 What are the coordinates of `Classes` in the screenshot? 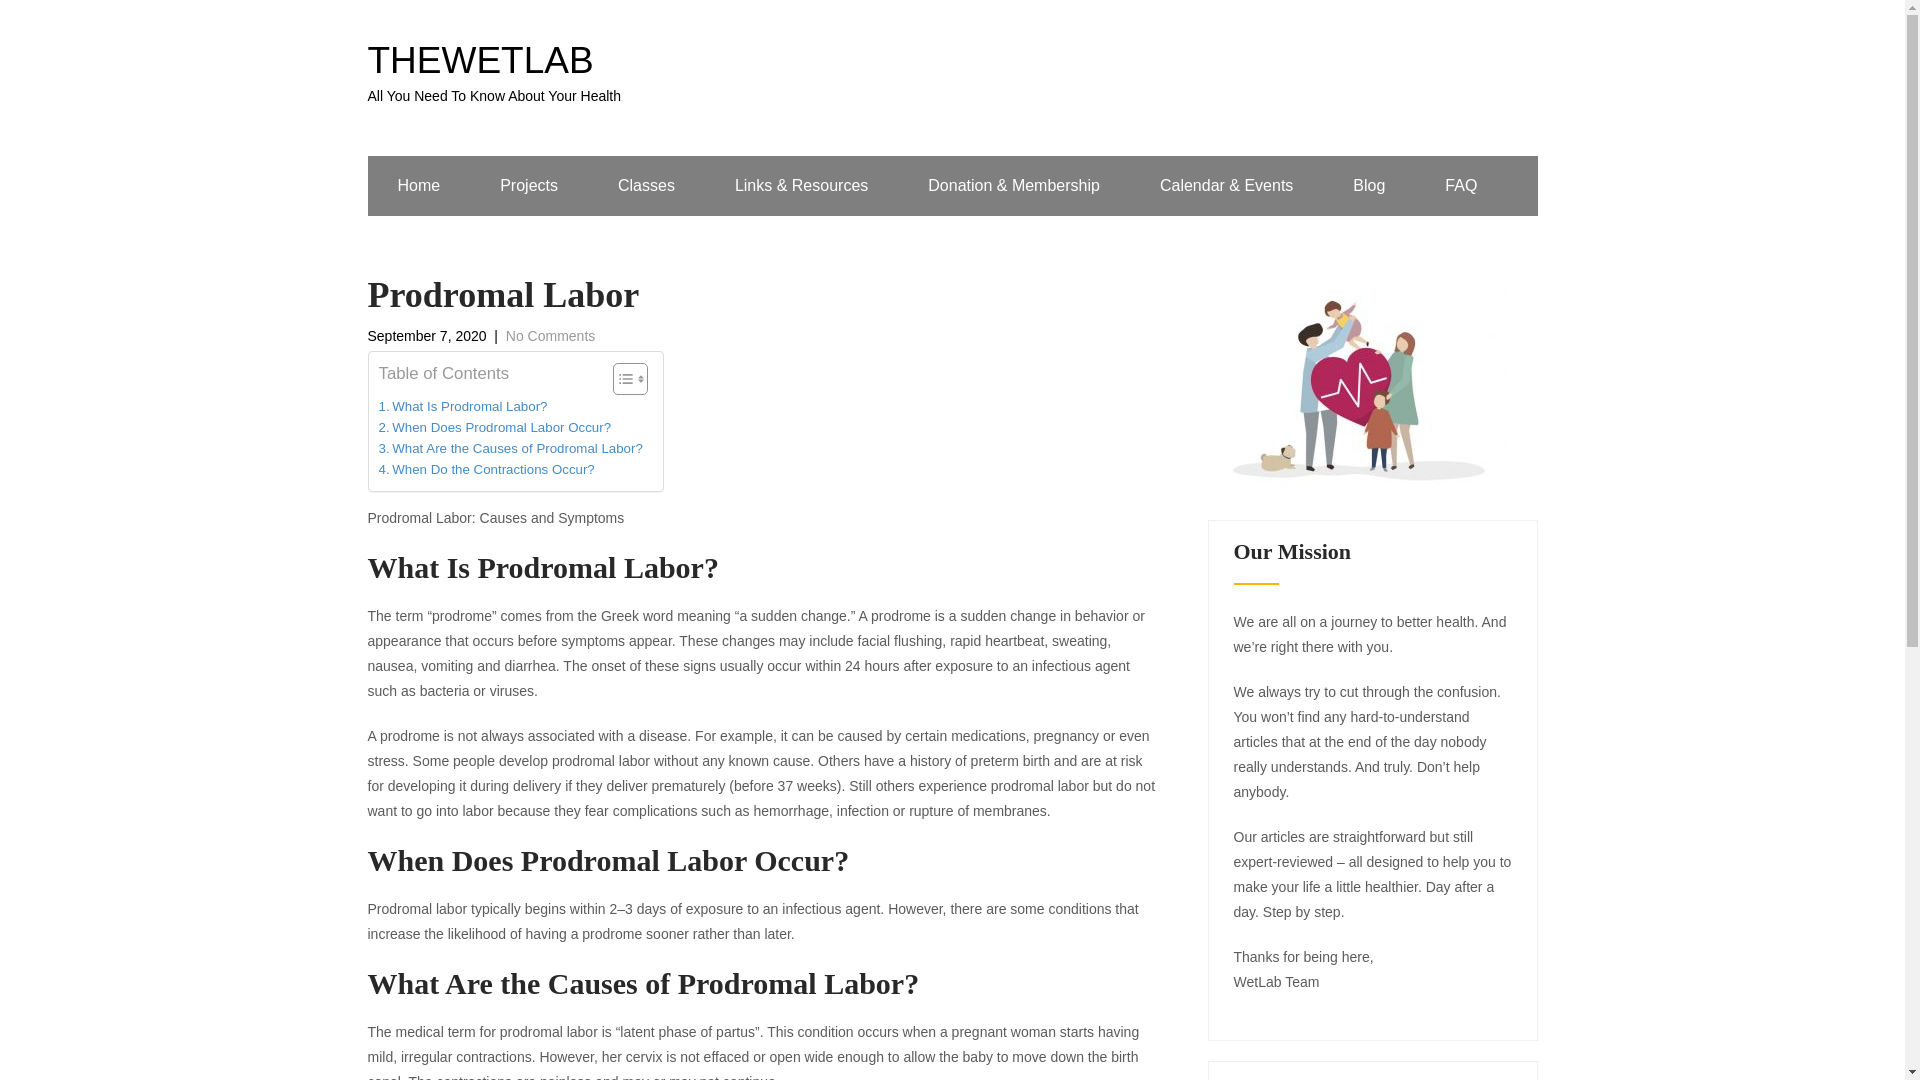 It's located at (646, 186).